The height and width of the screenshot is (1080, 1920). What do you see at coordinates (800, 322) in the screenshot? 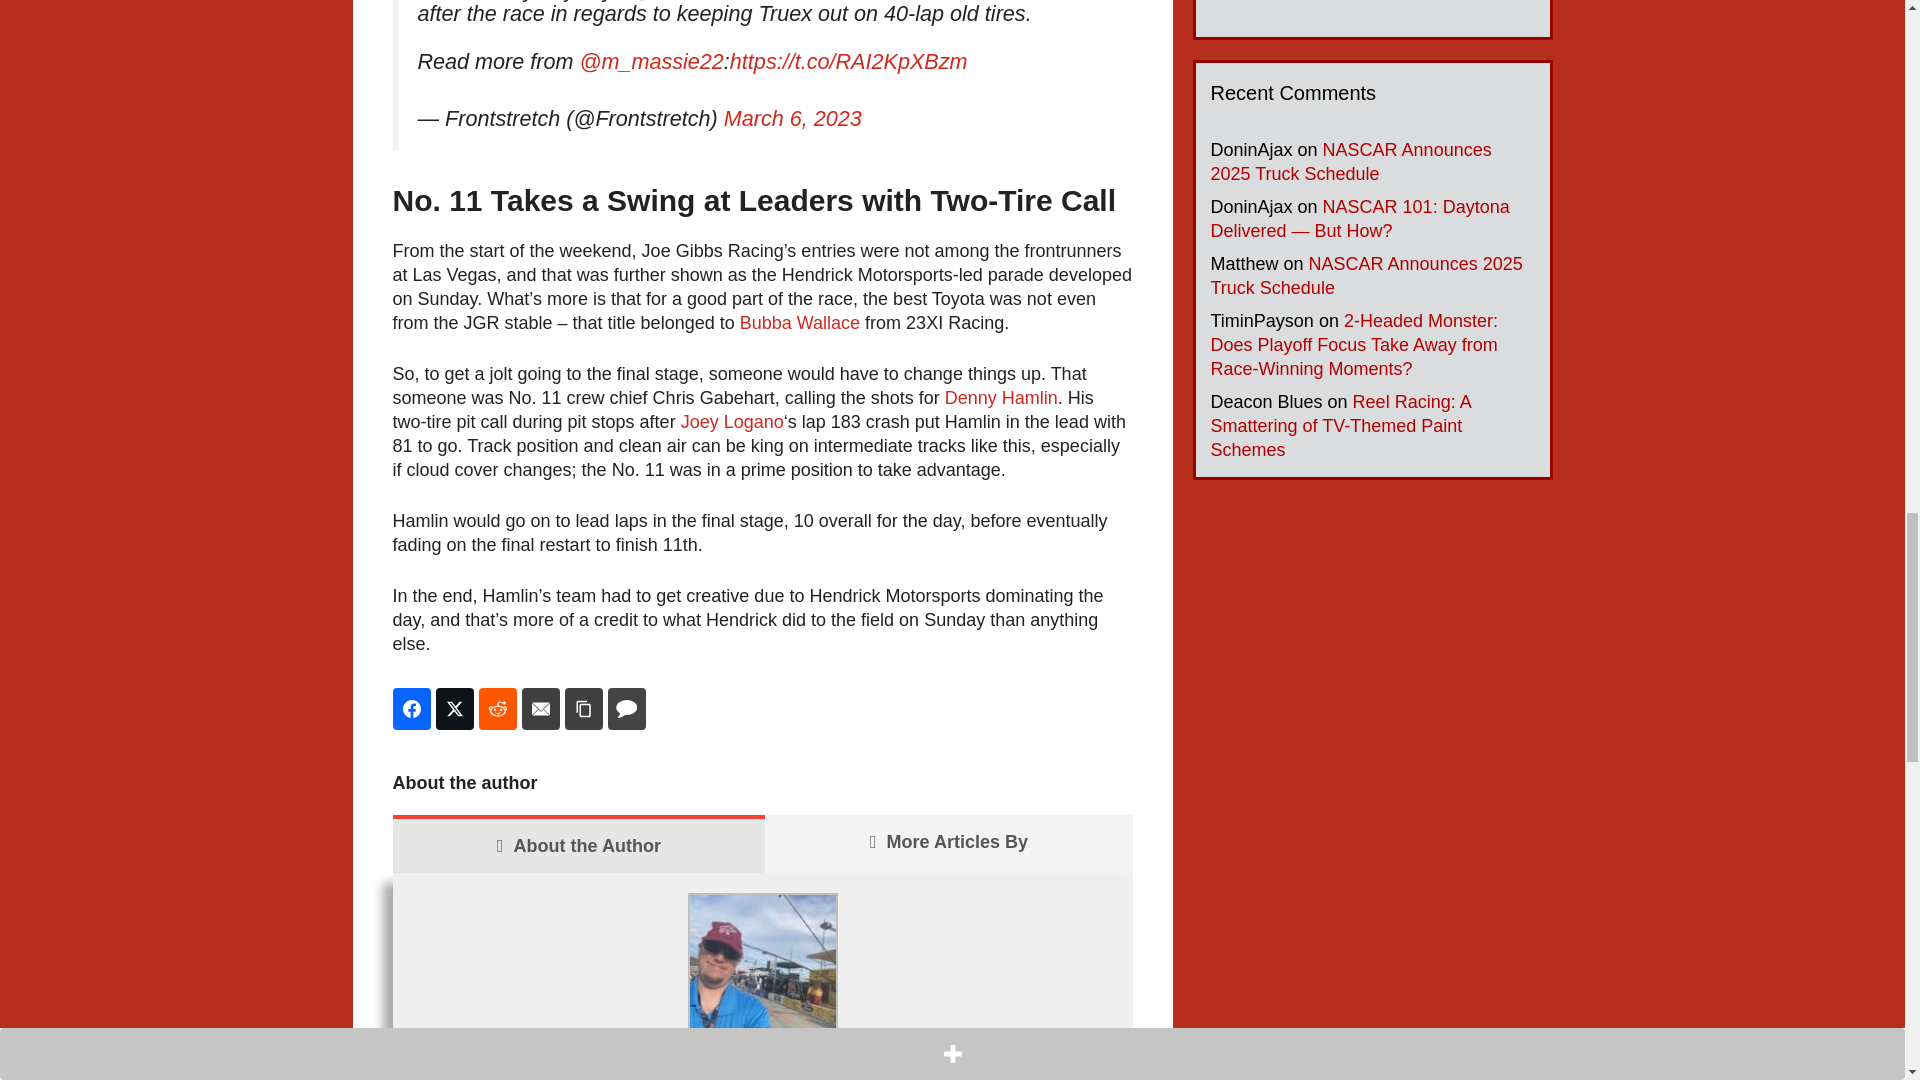
I see `Bubba Wallace` at bounding box center [800, 322].